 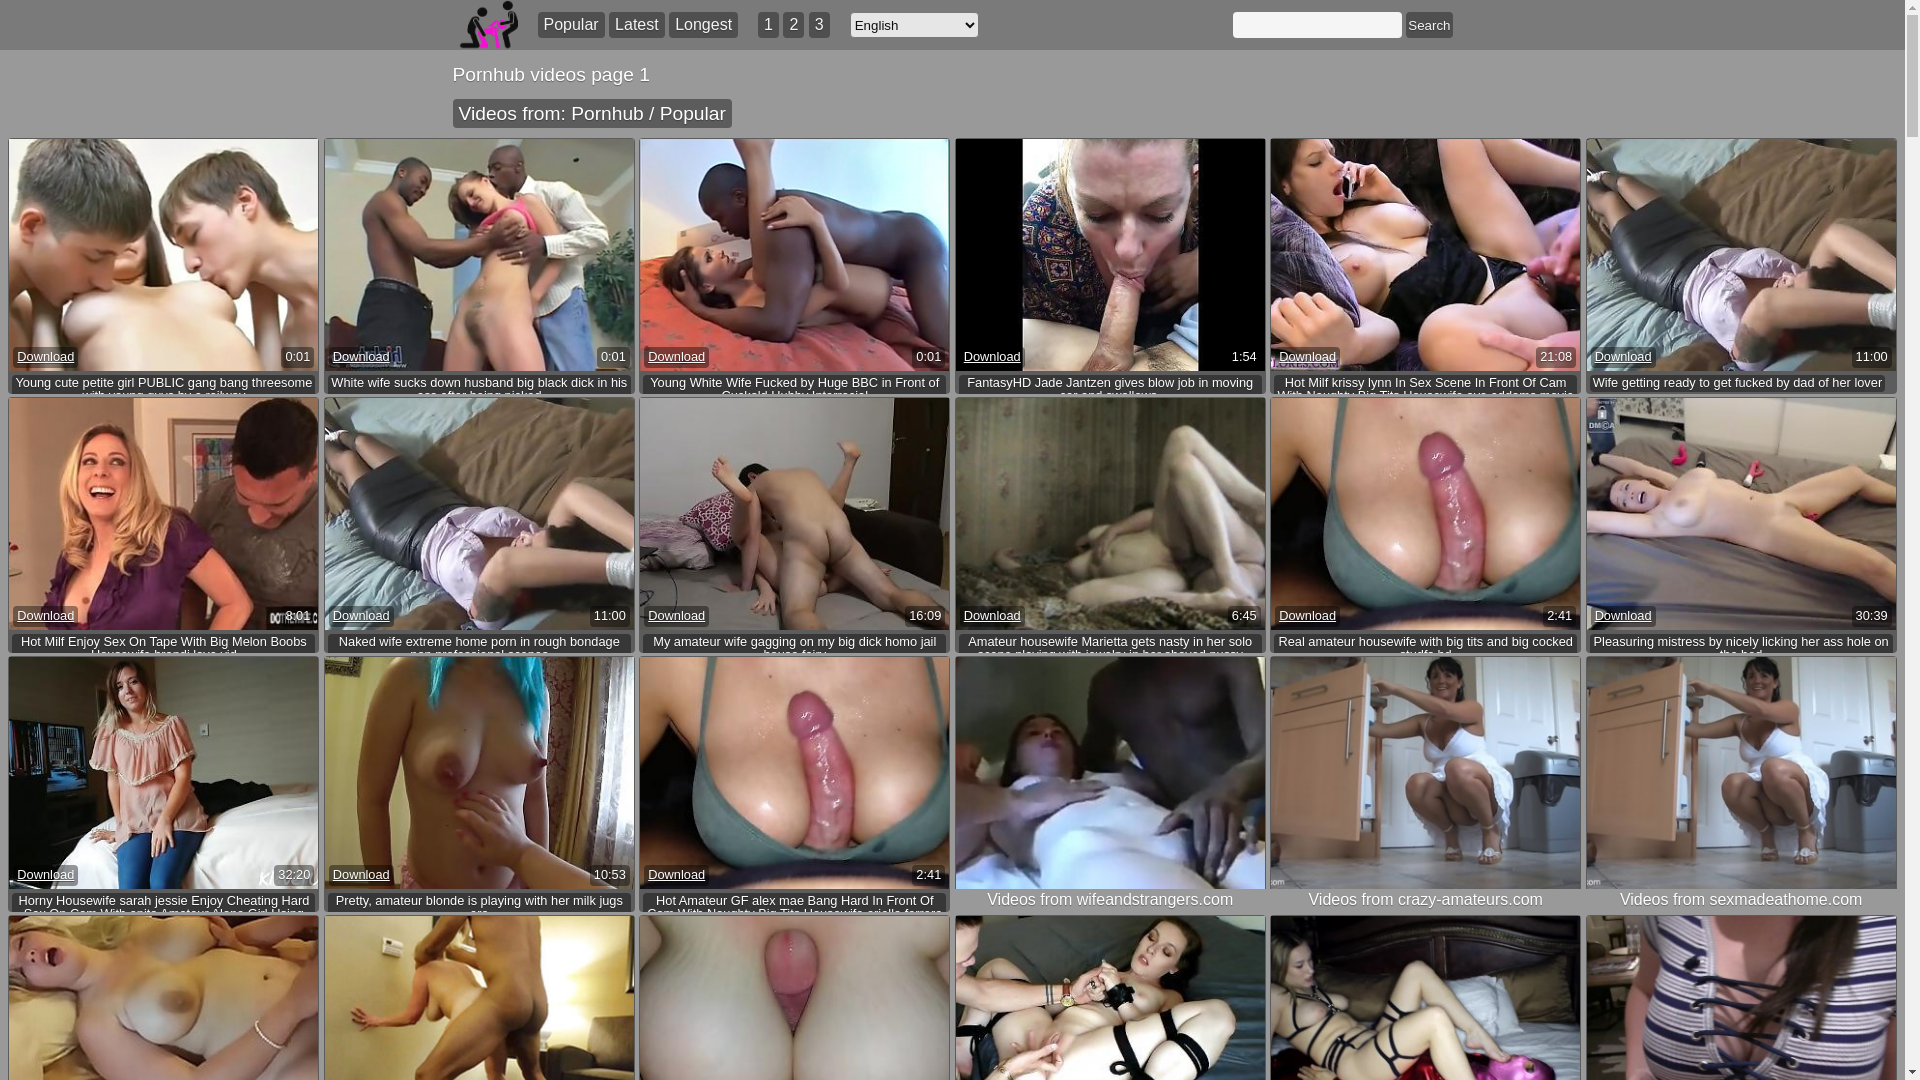 I want to click on Download, so click(x=46, y=616).